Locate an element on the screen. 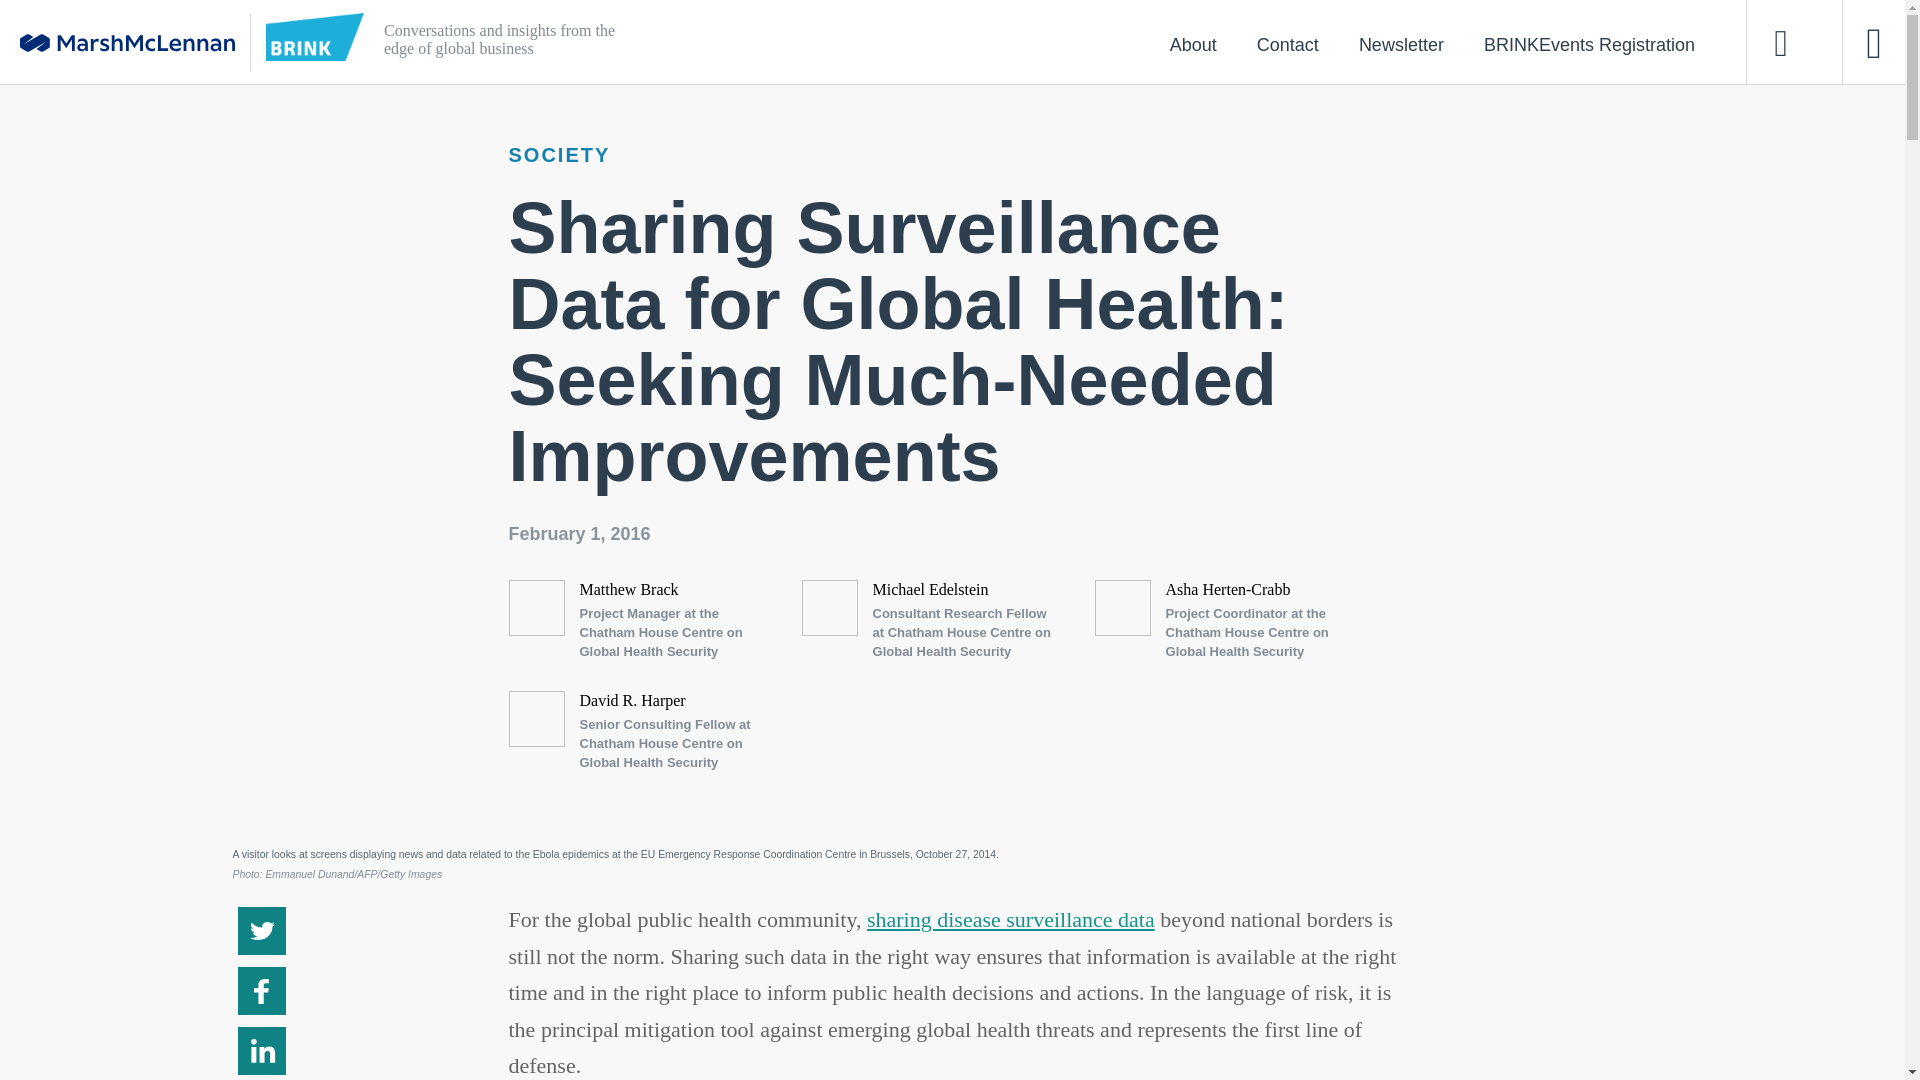 This screenshot has width=1920, height=1080. David R. Harper is located at coordinates (632, 700).